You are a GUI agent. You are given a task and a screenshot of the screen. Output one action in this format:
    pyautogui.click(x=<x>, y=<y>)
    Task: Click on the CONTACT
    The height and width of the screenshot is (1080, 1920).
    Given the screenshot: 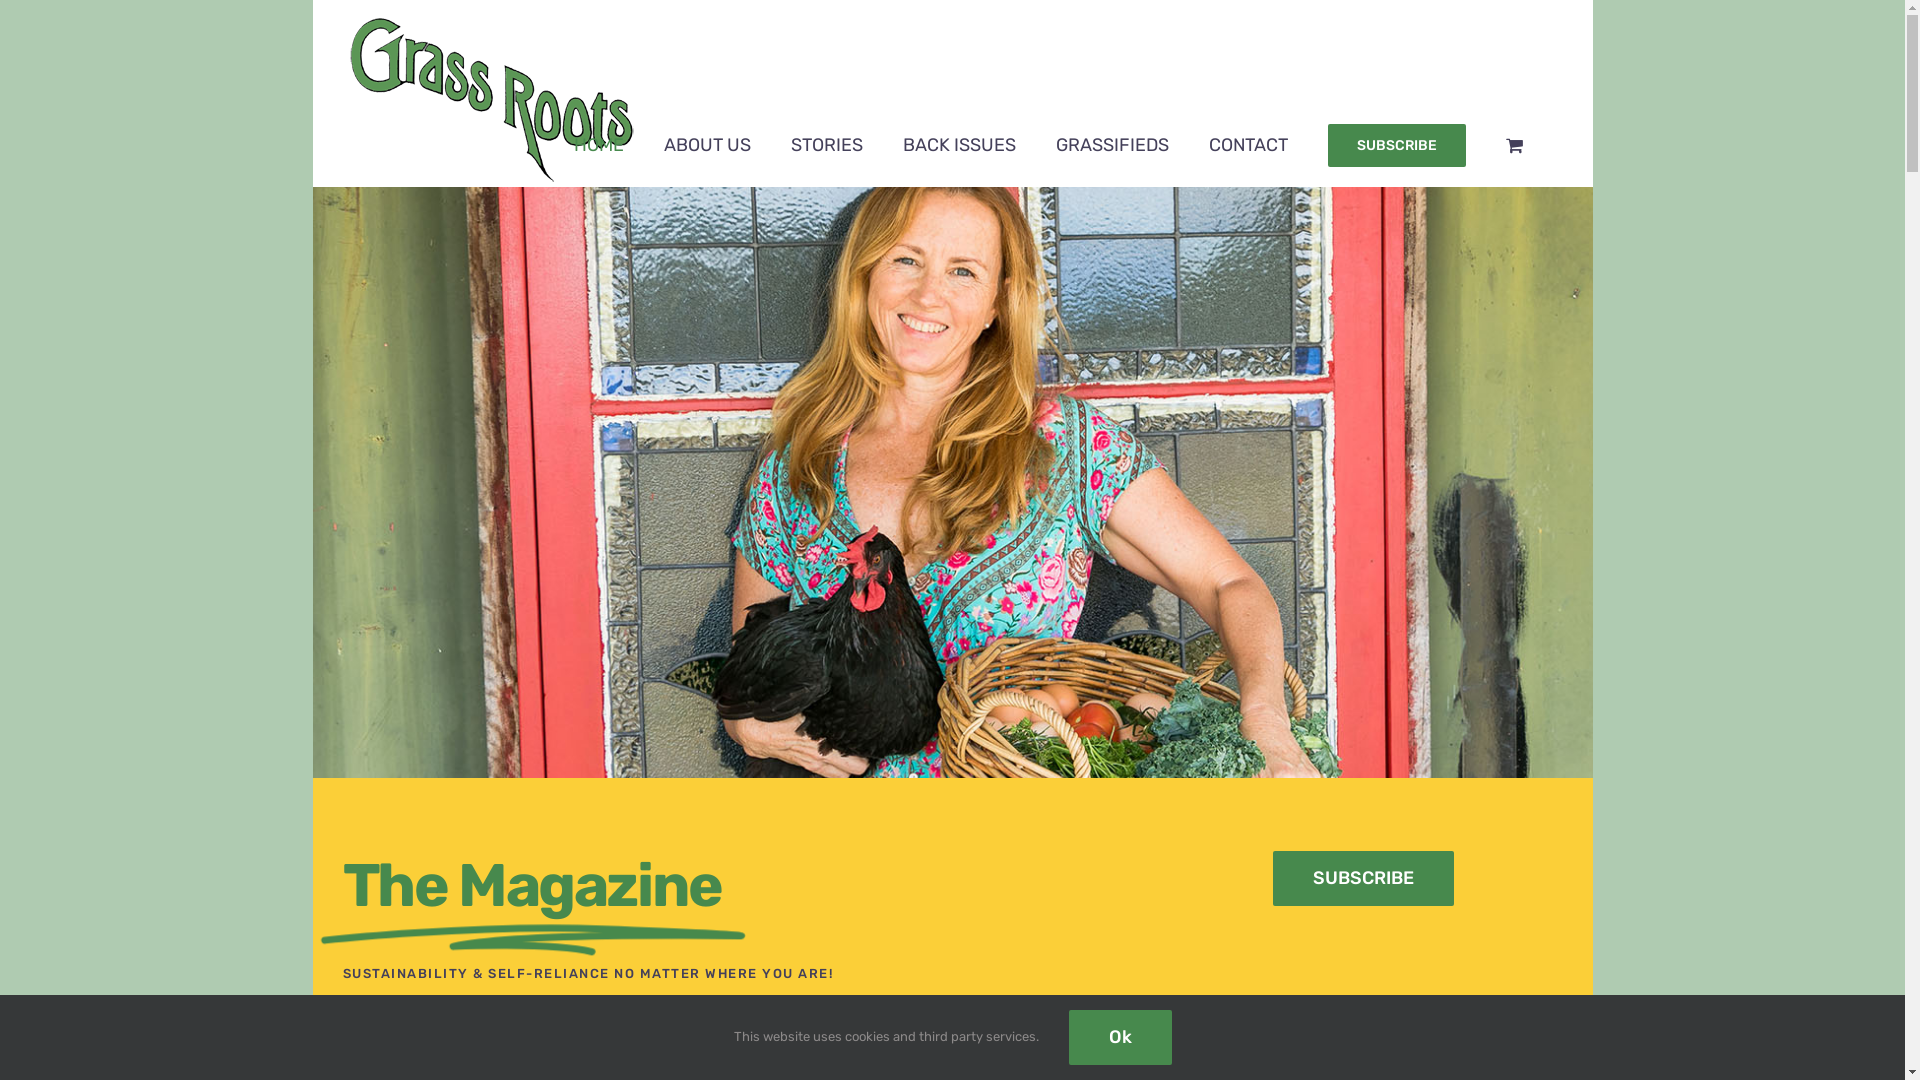 What is the action you would take?
    pyautogui.click(x=1248, y=144)
    